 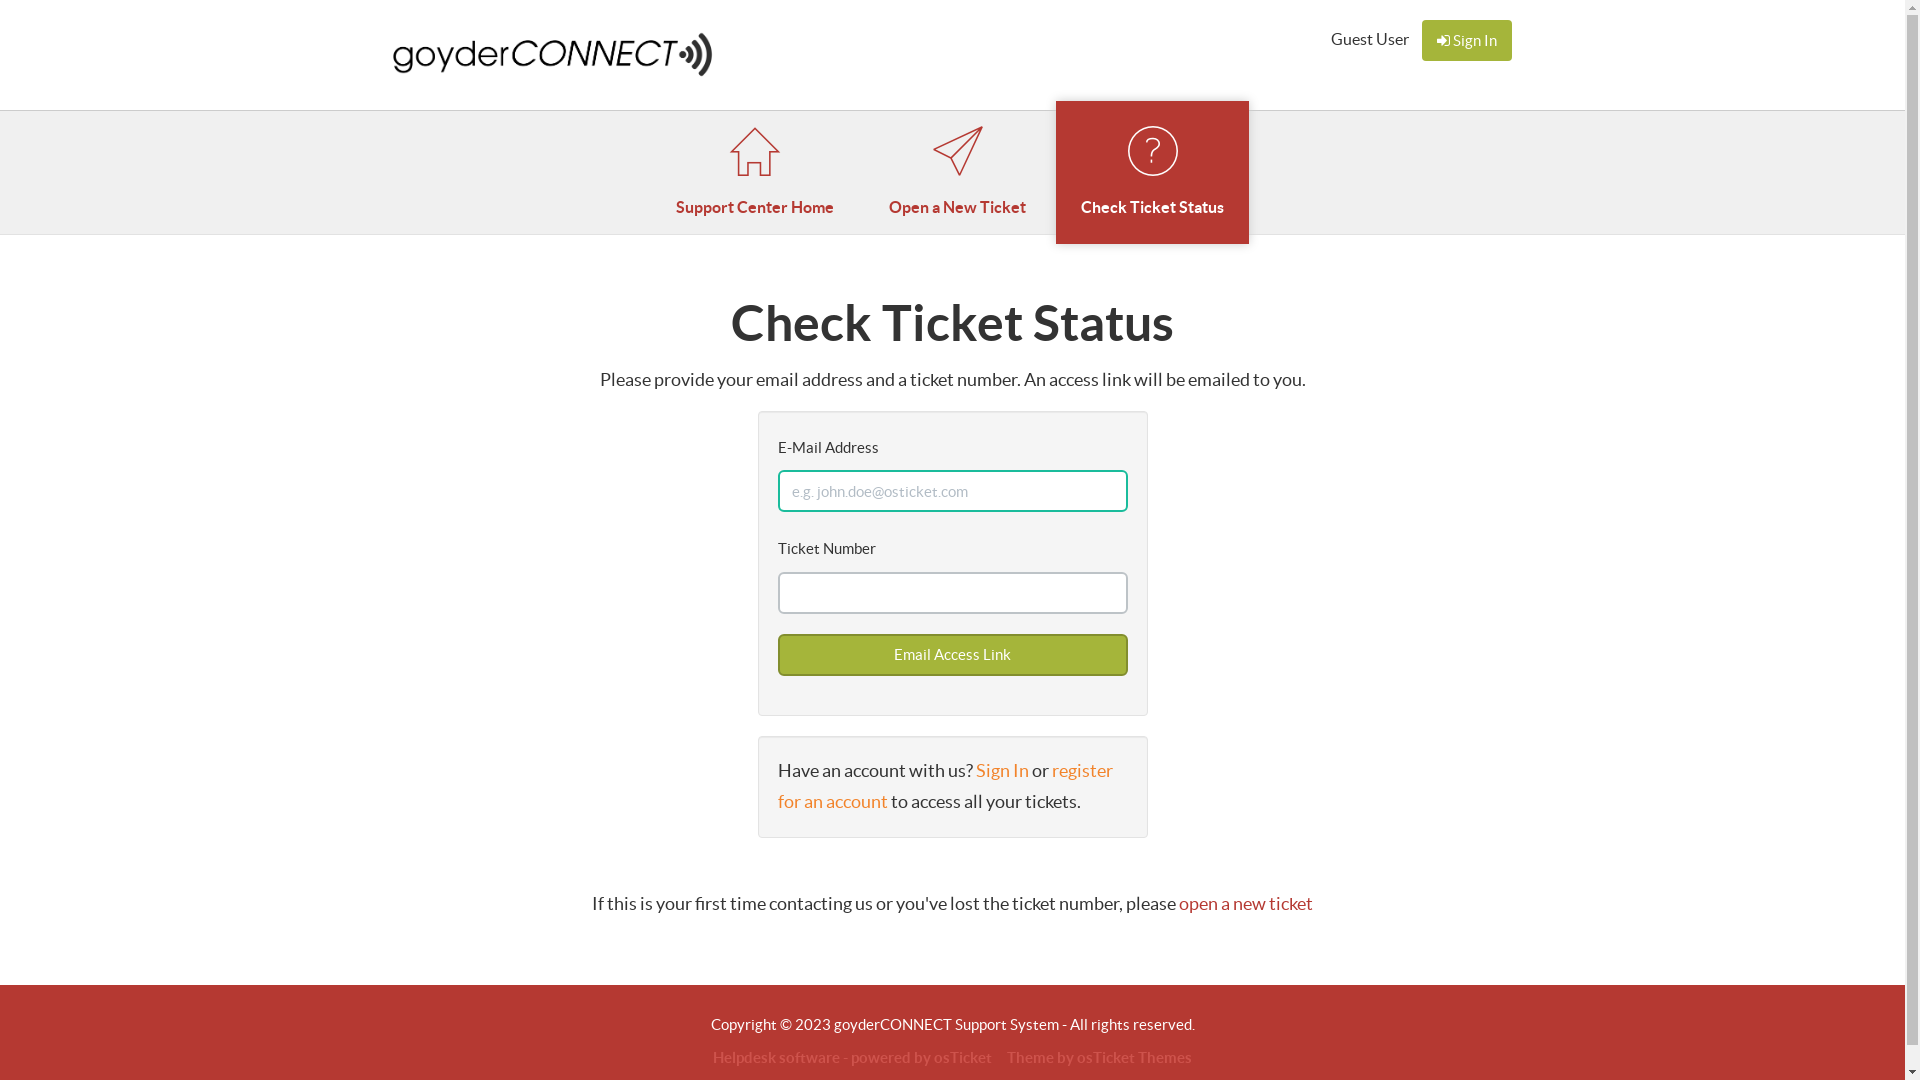 What do you see at coordinates (1467, 40) in the screenshot?
I see `Sign In` at bounding box center [1467, 40].